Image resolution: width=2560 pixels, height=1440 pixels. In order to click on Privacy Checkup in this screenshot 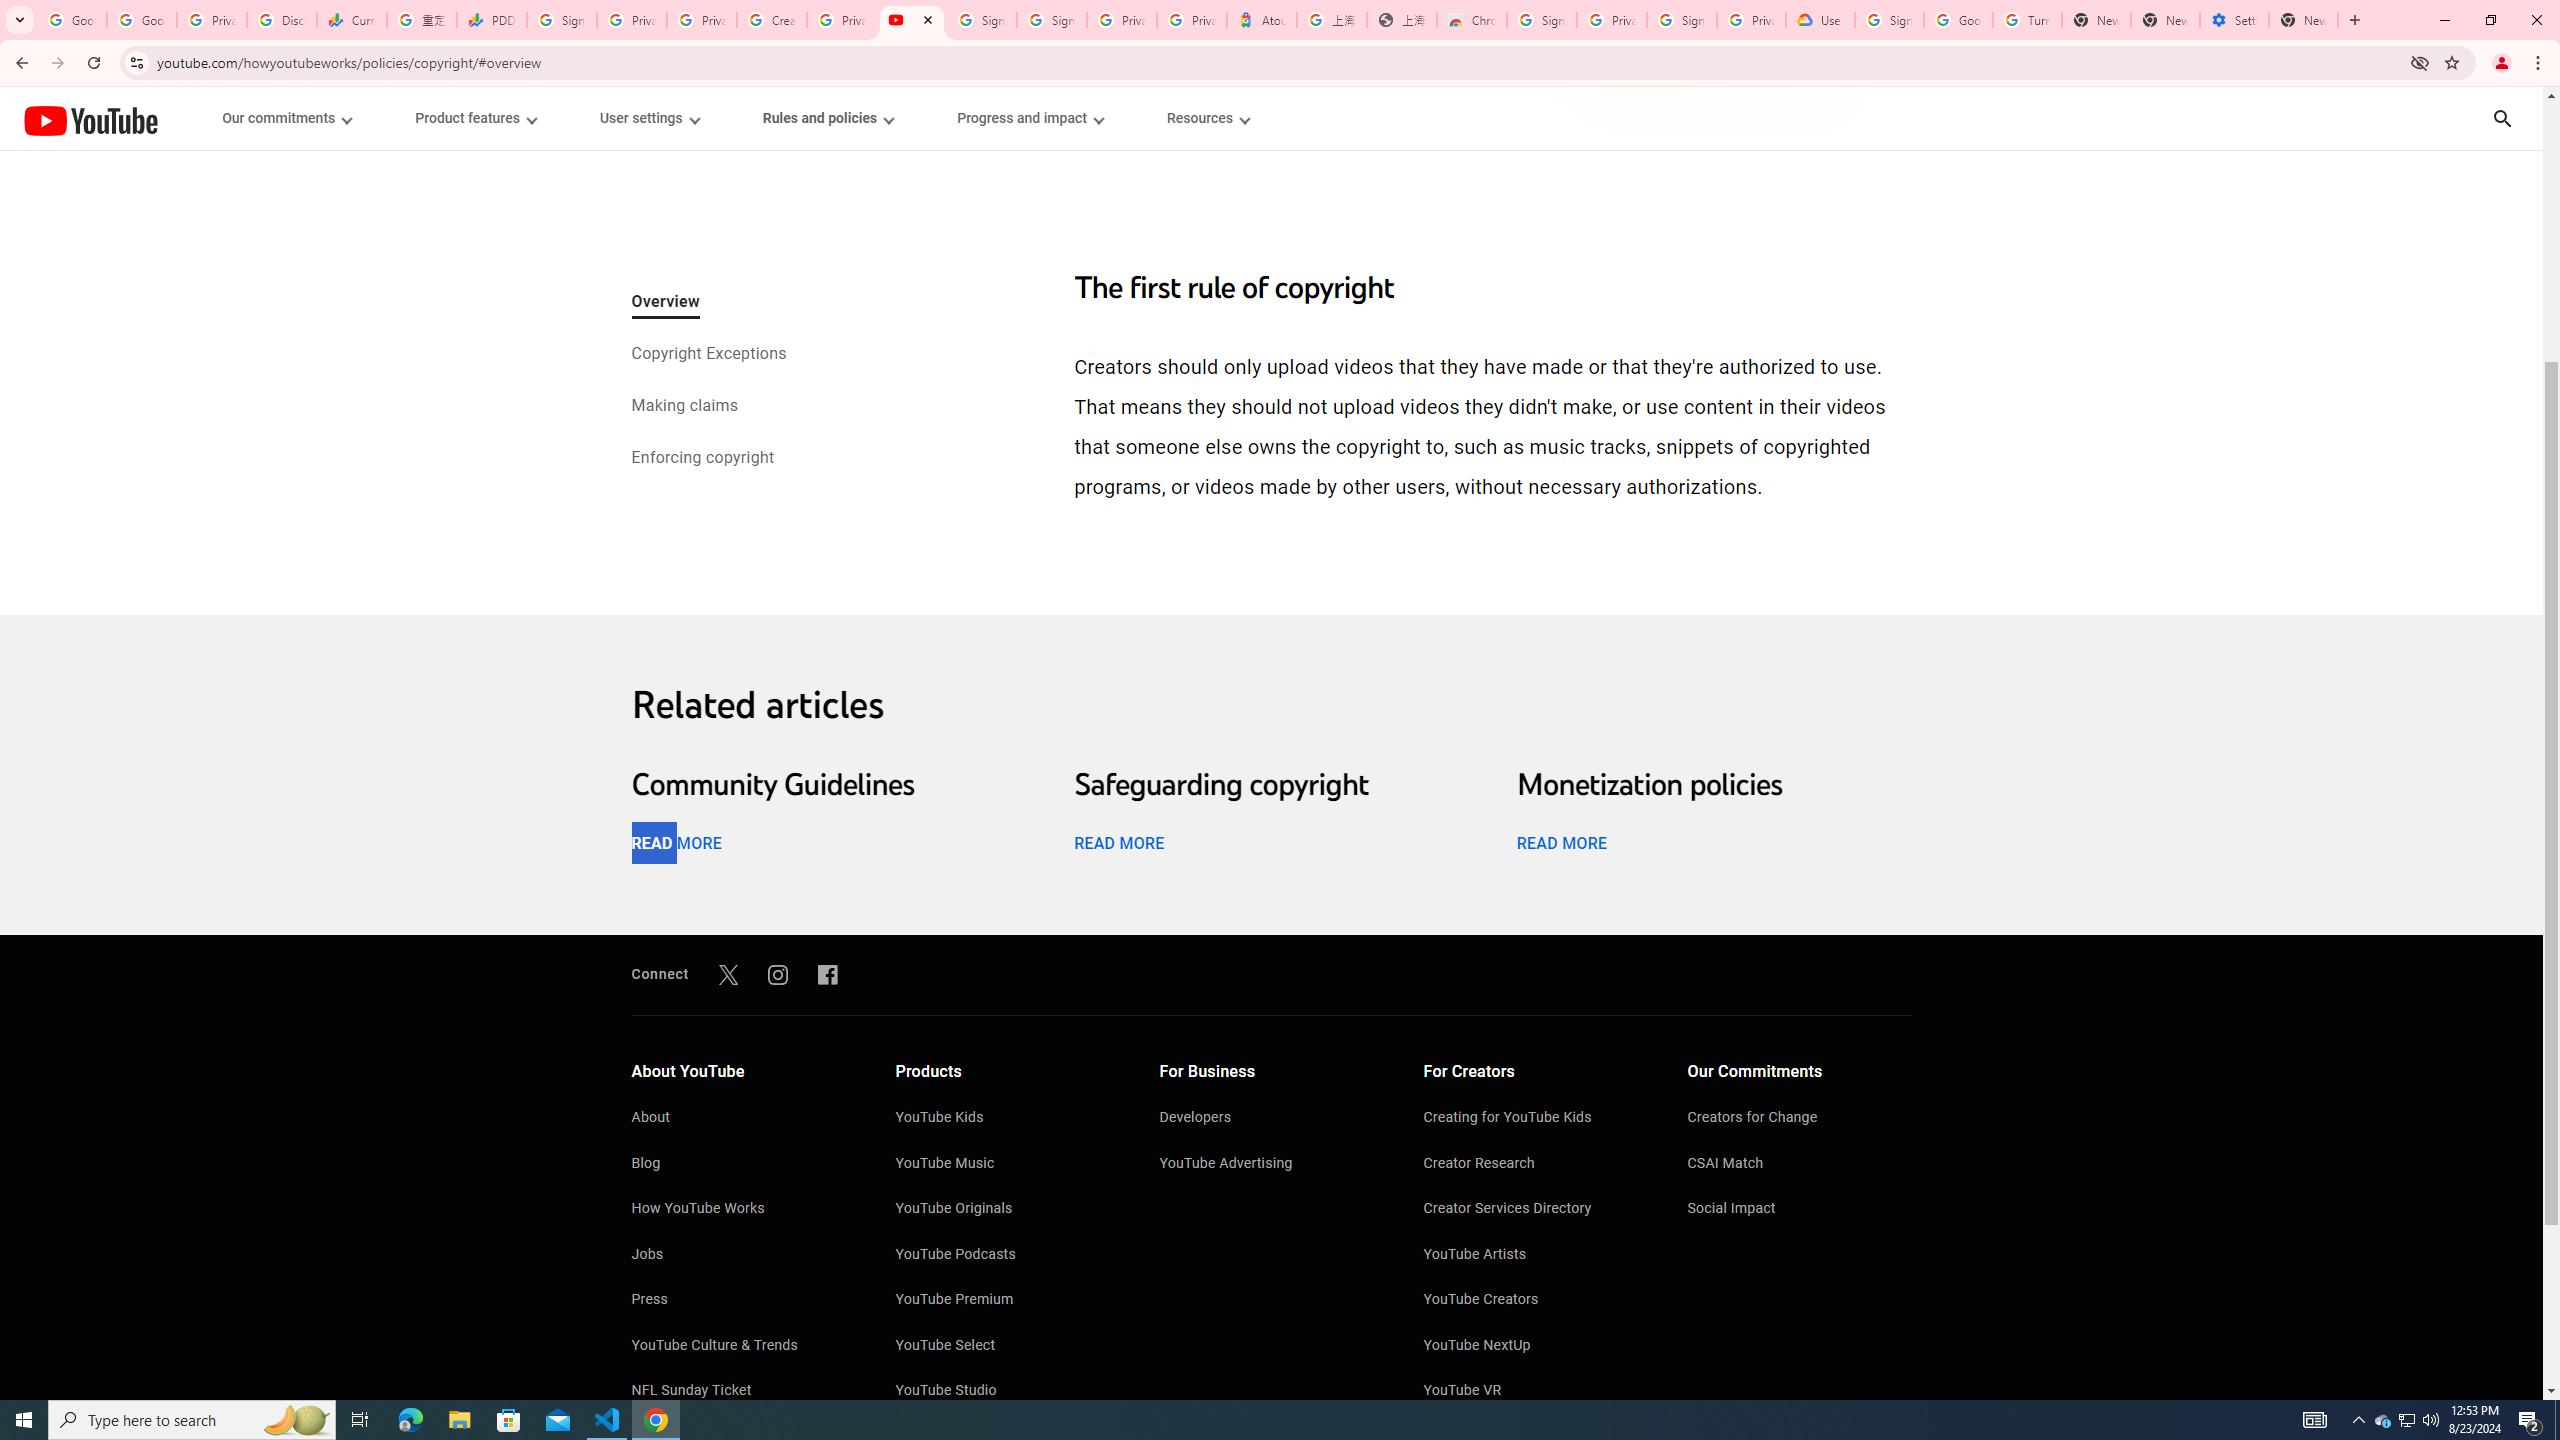, I will do `click(700, 20)`.